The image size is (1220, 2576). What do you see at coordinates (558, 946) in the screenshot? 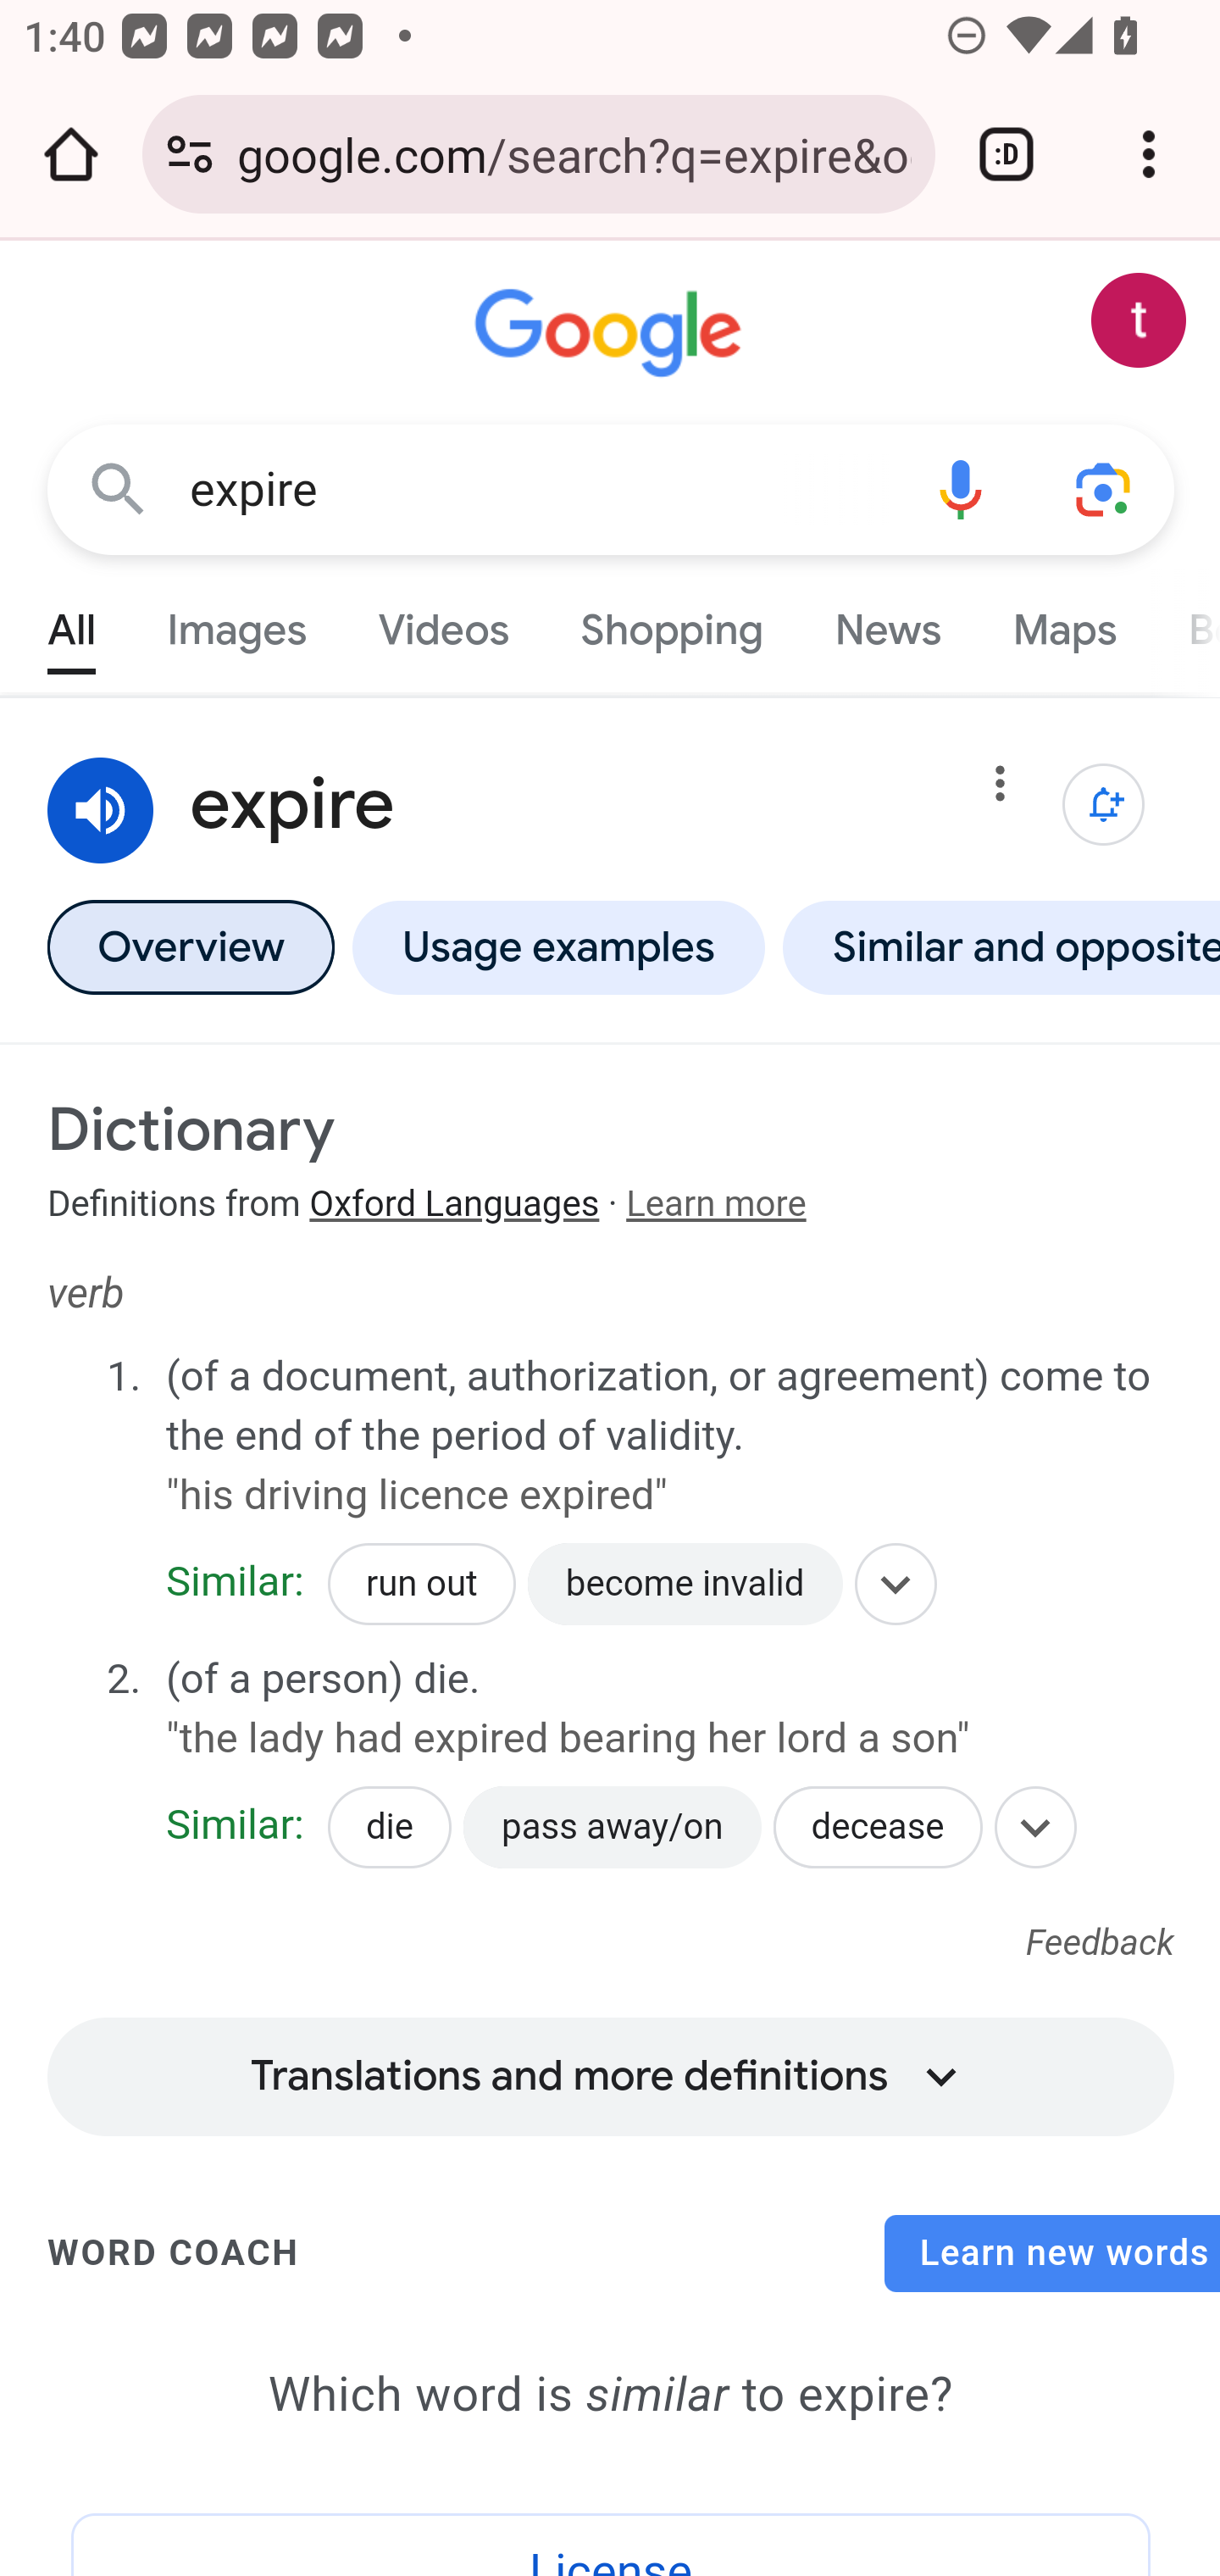
I see `Usage examples` at bounding box center [558, 946].